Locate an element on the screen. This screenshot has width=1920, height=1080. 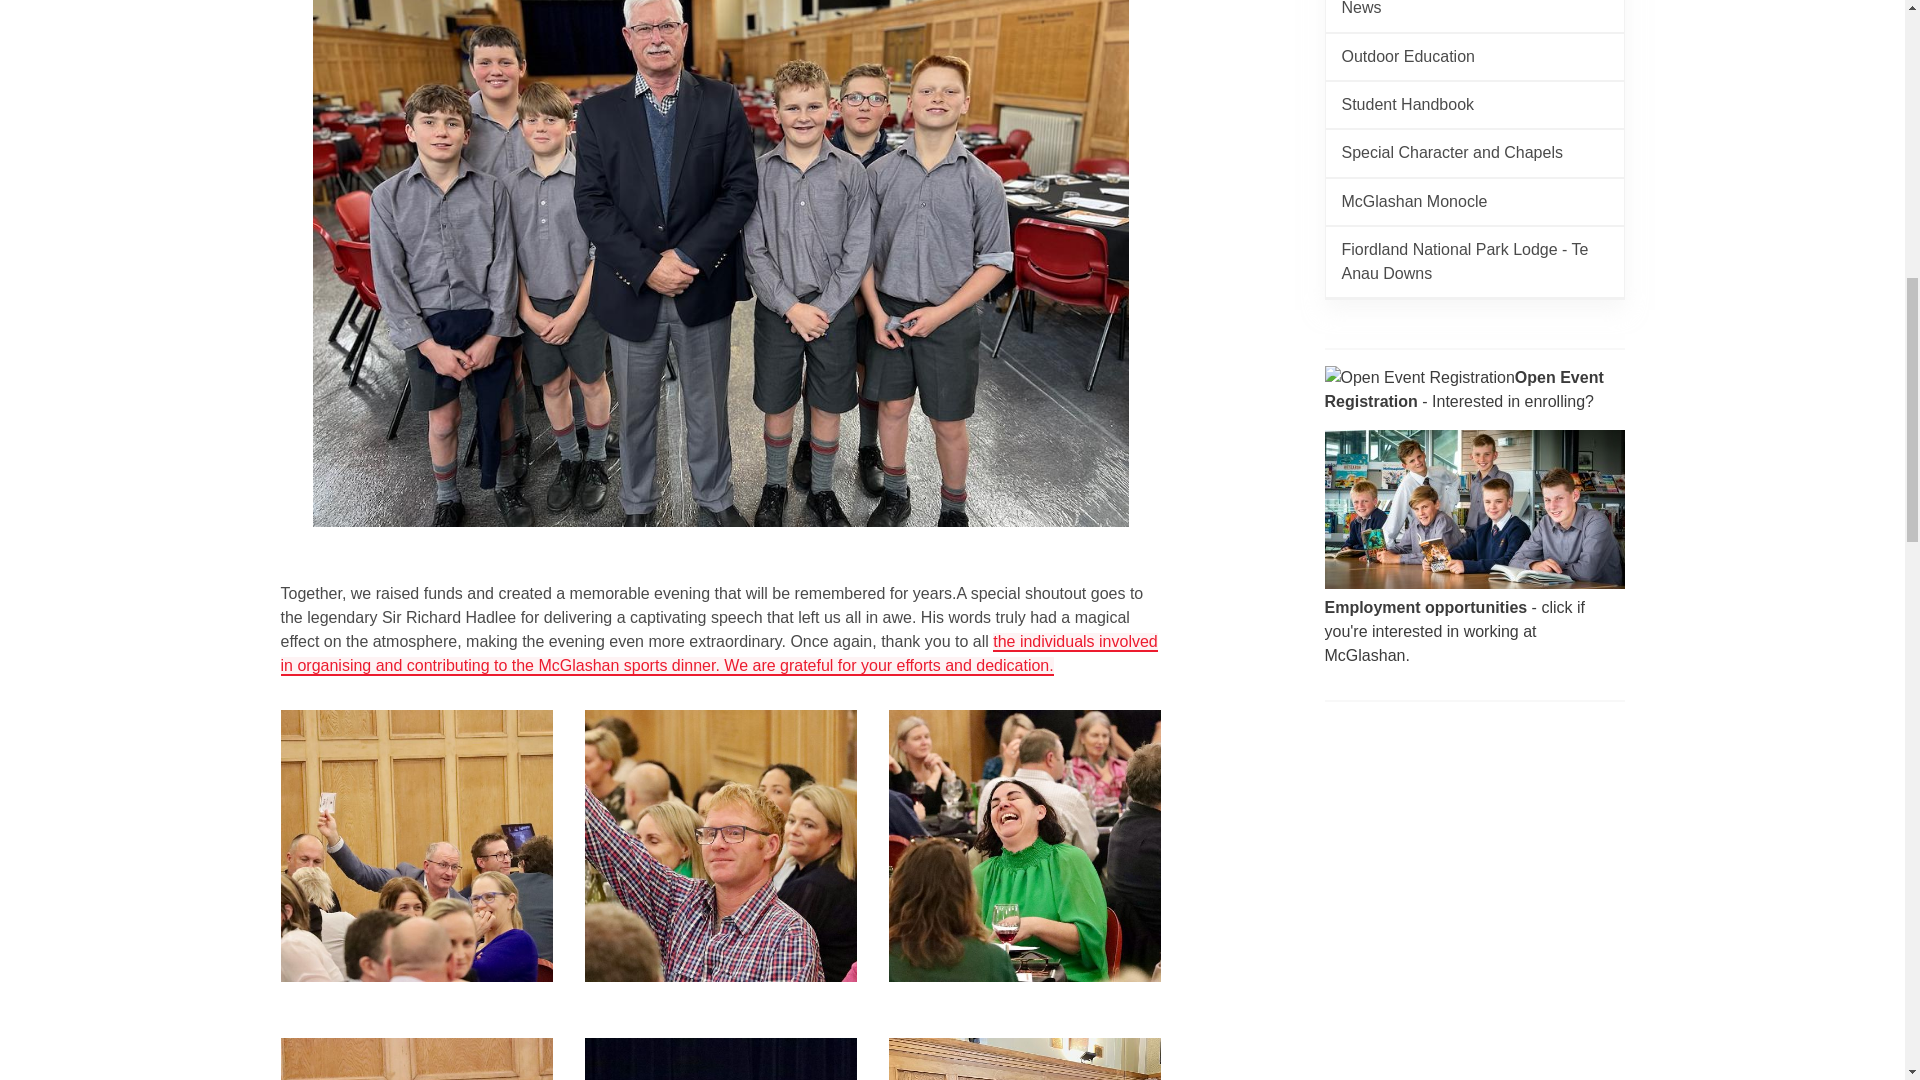
Student Handbook is located at coordinates (1475, 105).